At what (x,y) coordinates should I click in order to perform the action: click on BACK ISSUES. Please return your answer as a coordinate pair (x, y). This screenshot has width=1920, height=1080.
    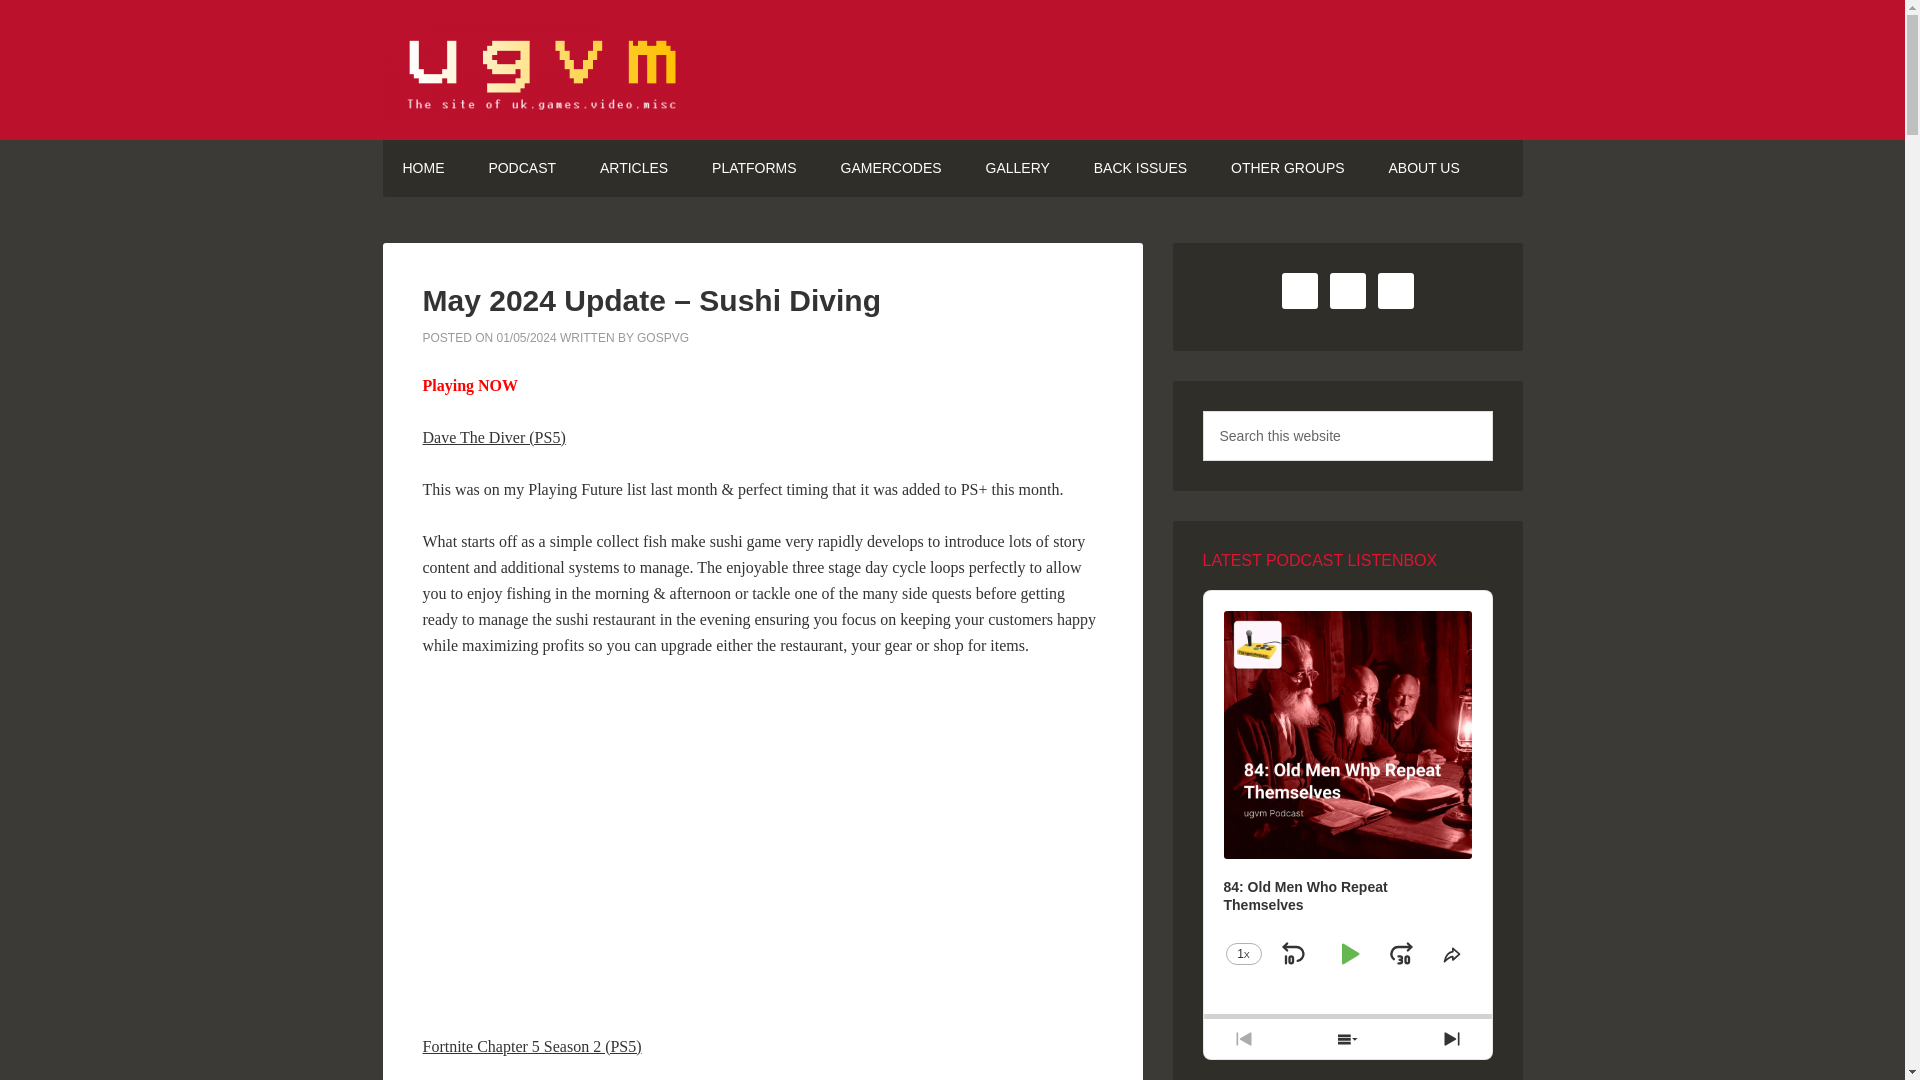
    Looking at the image, I should click on (1140, 168).